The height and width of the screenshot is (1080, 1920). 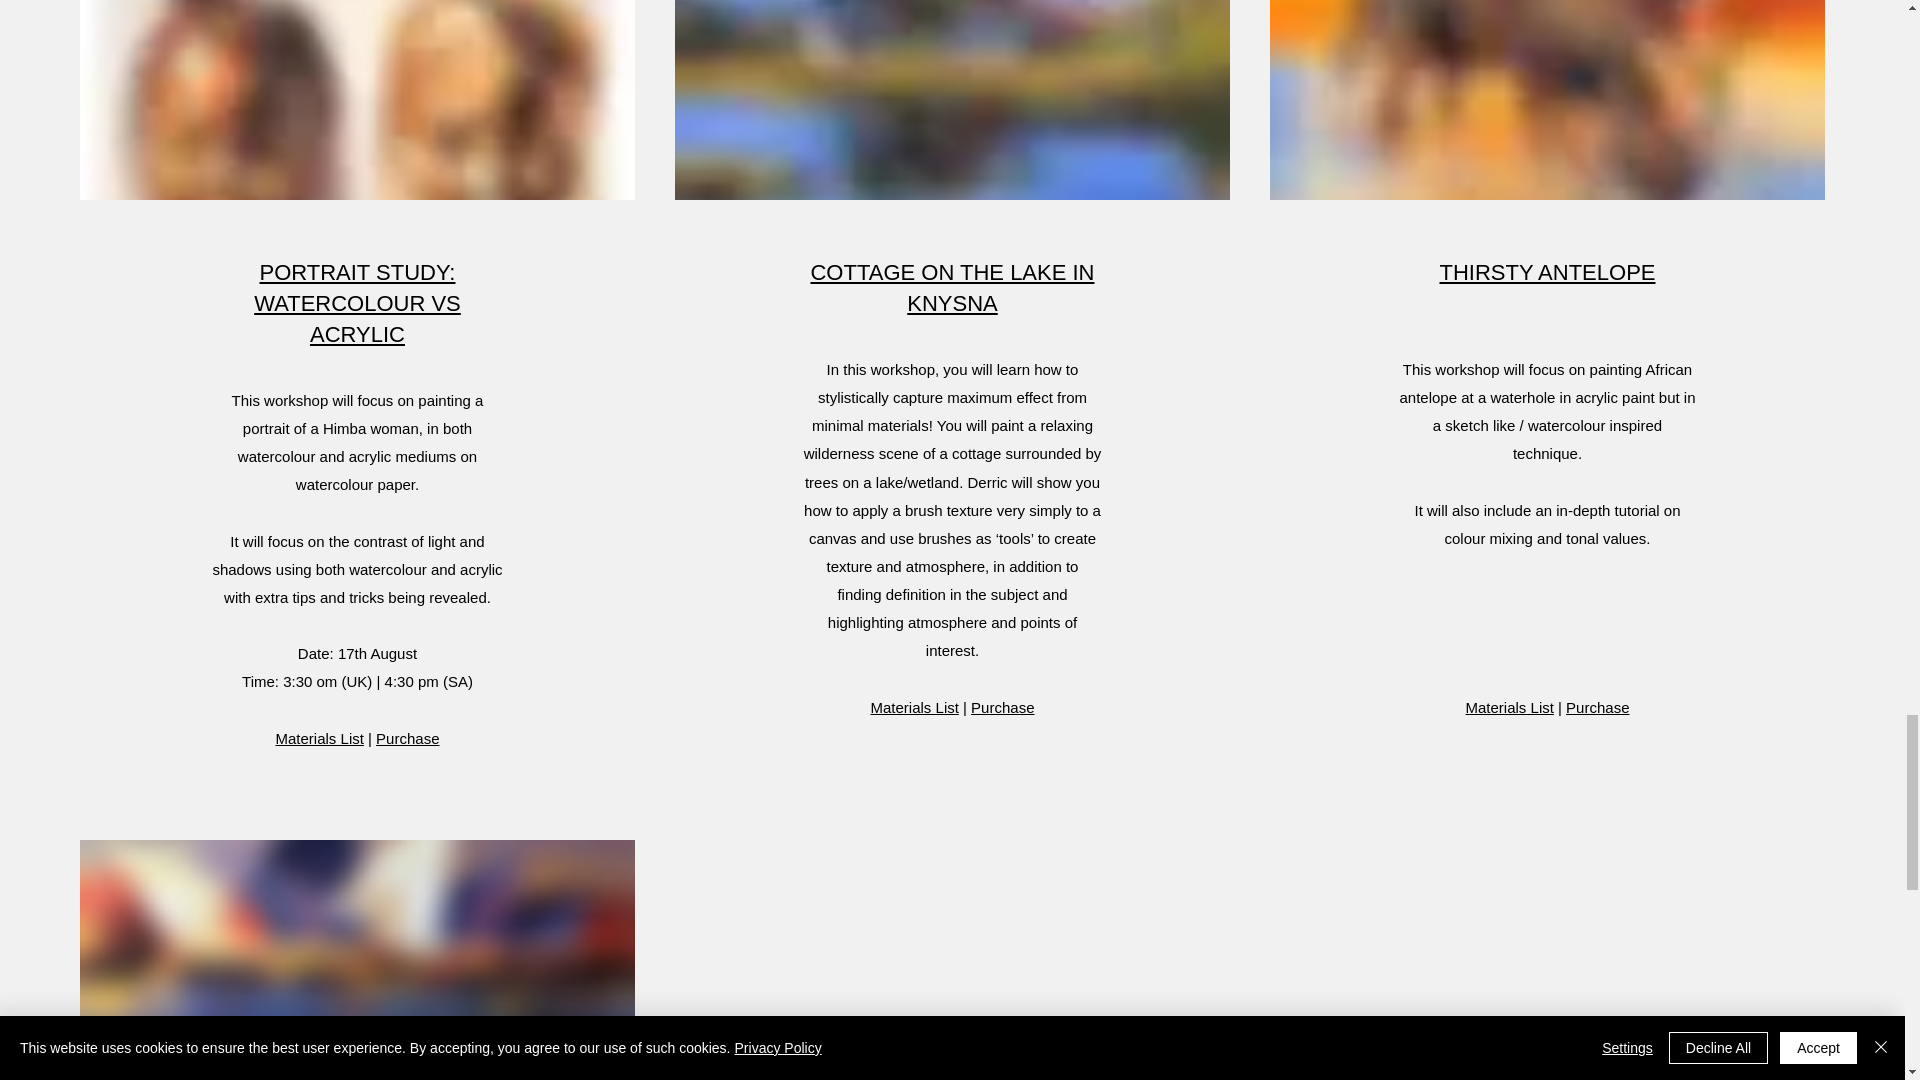 What do you see at coordinates (408, 738) in the screenshot?
I see `Purchase` at bounding box center [408, 738].